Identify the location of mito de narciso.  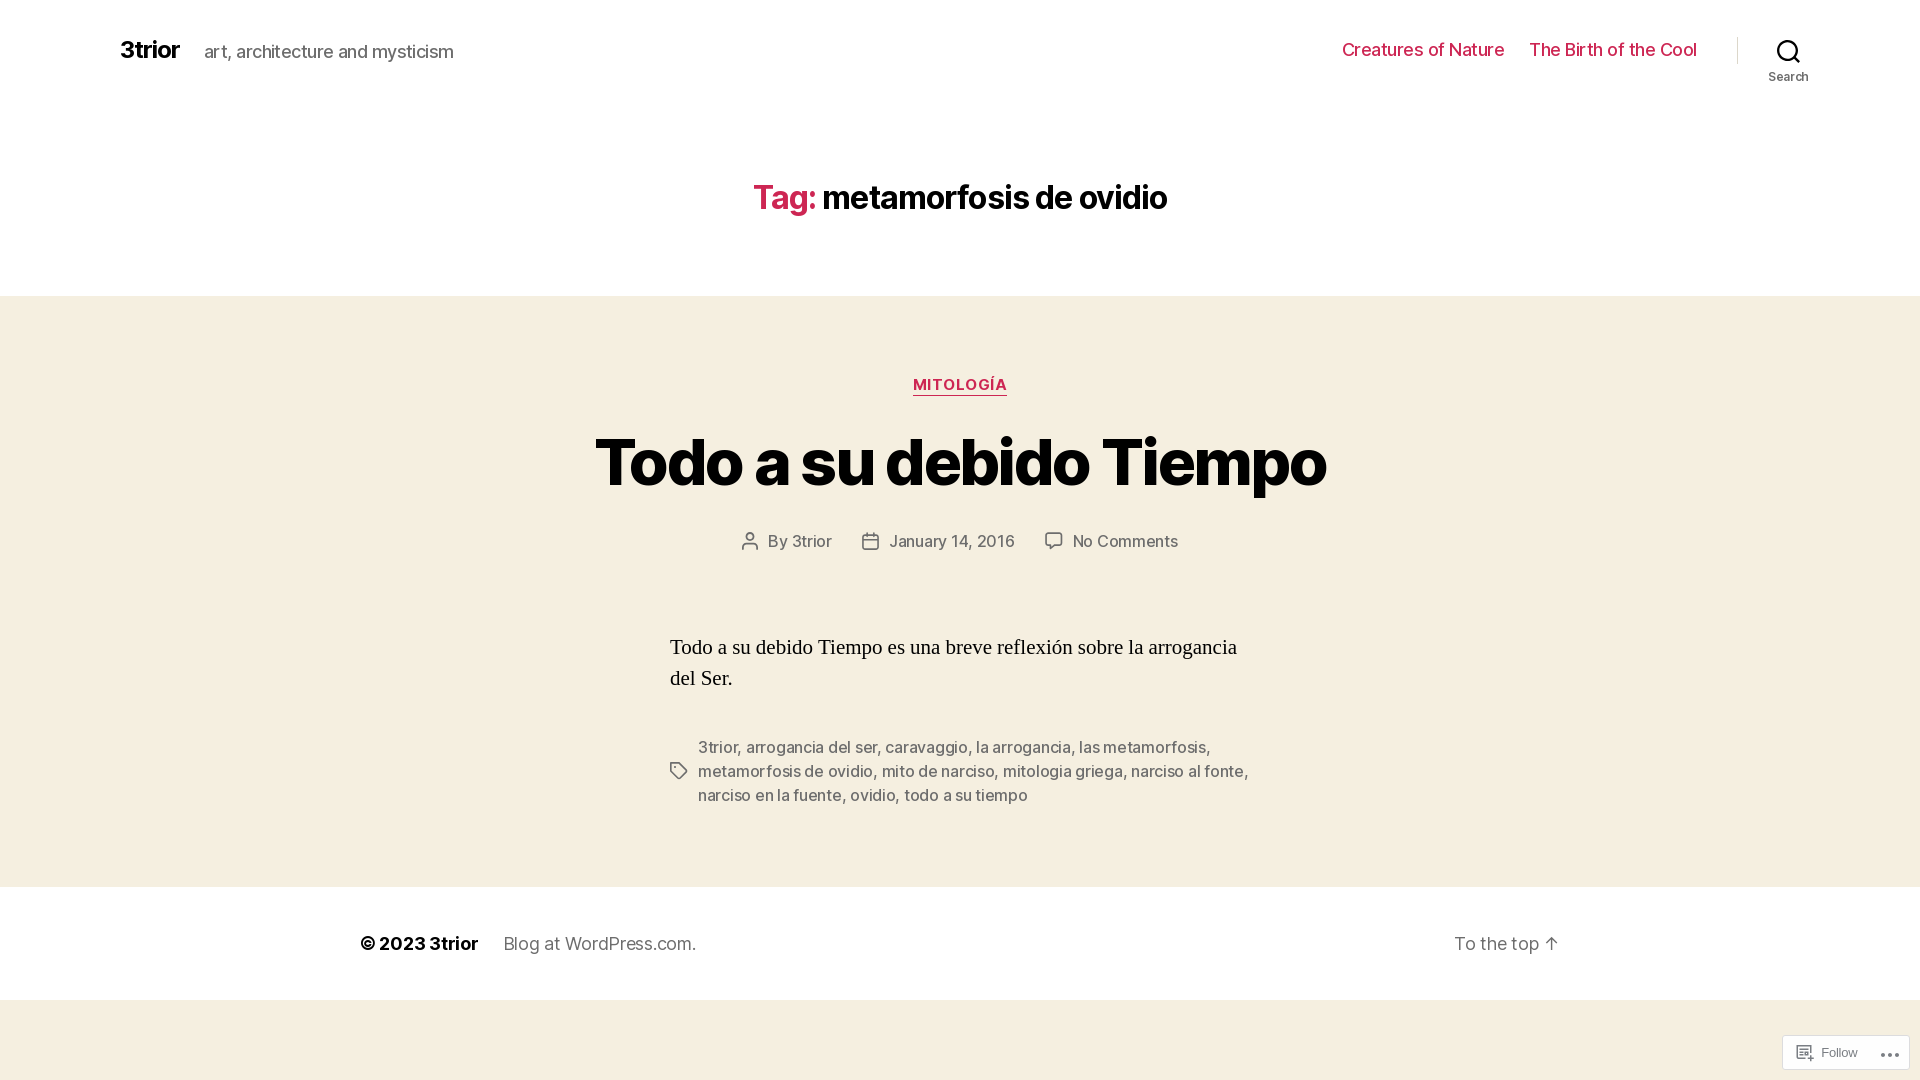
(938, 771).